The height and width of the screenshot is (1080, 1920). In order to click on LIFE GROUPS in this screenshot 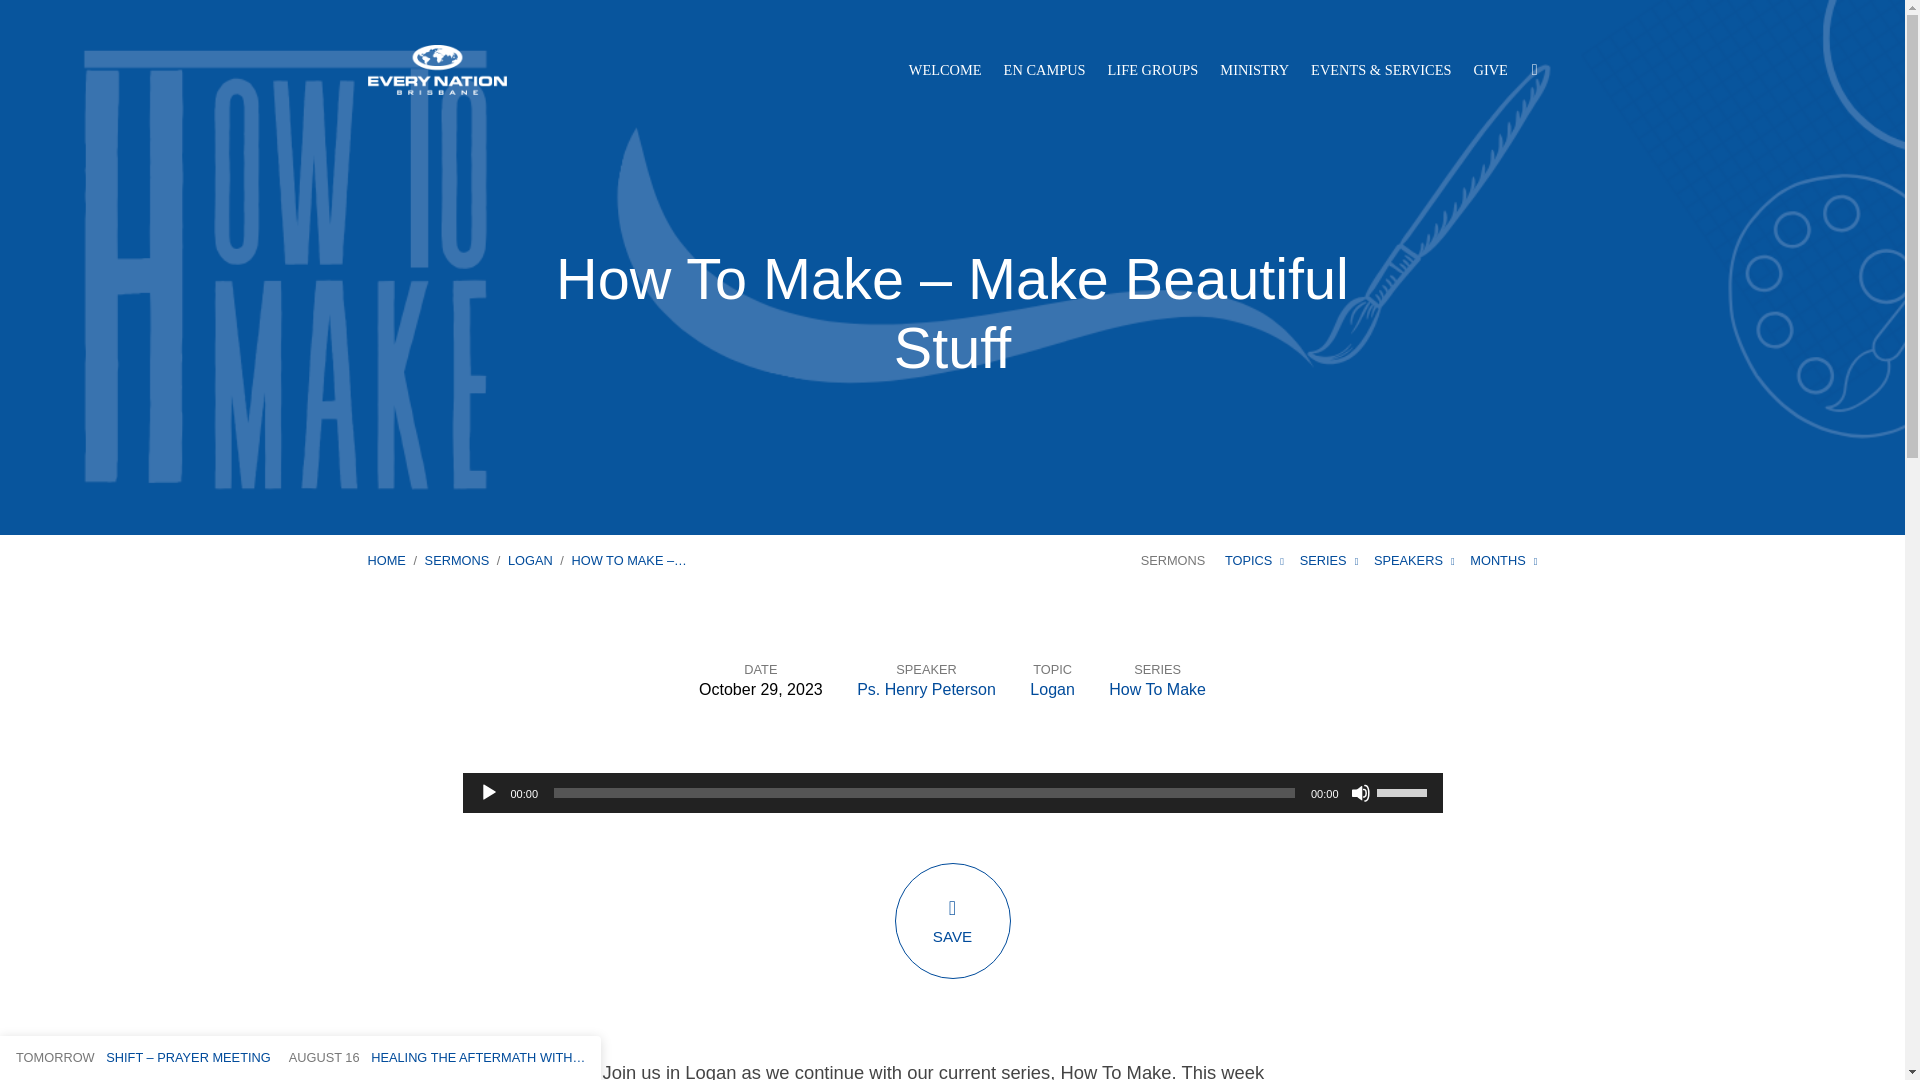, I will do `click(1152, 69)`.